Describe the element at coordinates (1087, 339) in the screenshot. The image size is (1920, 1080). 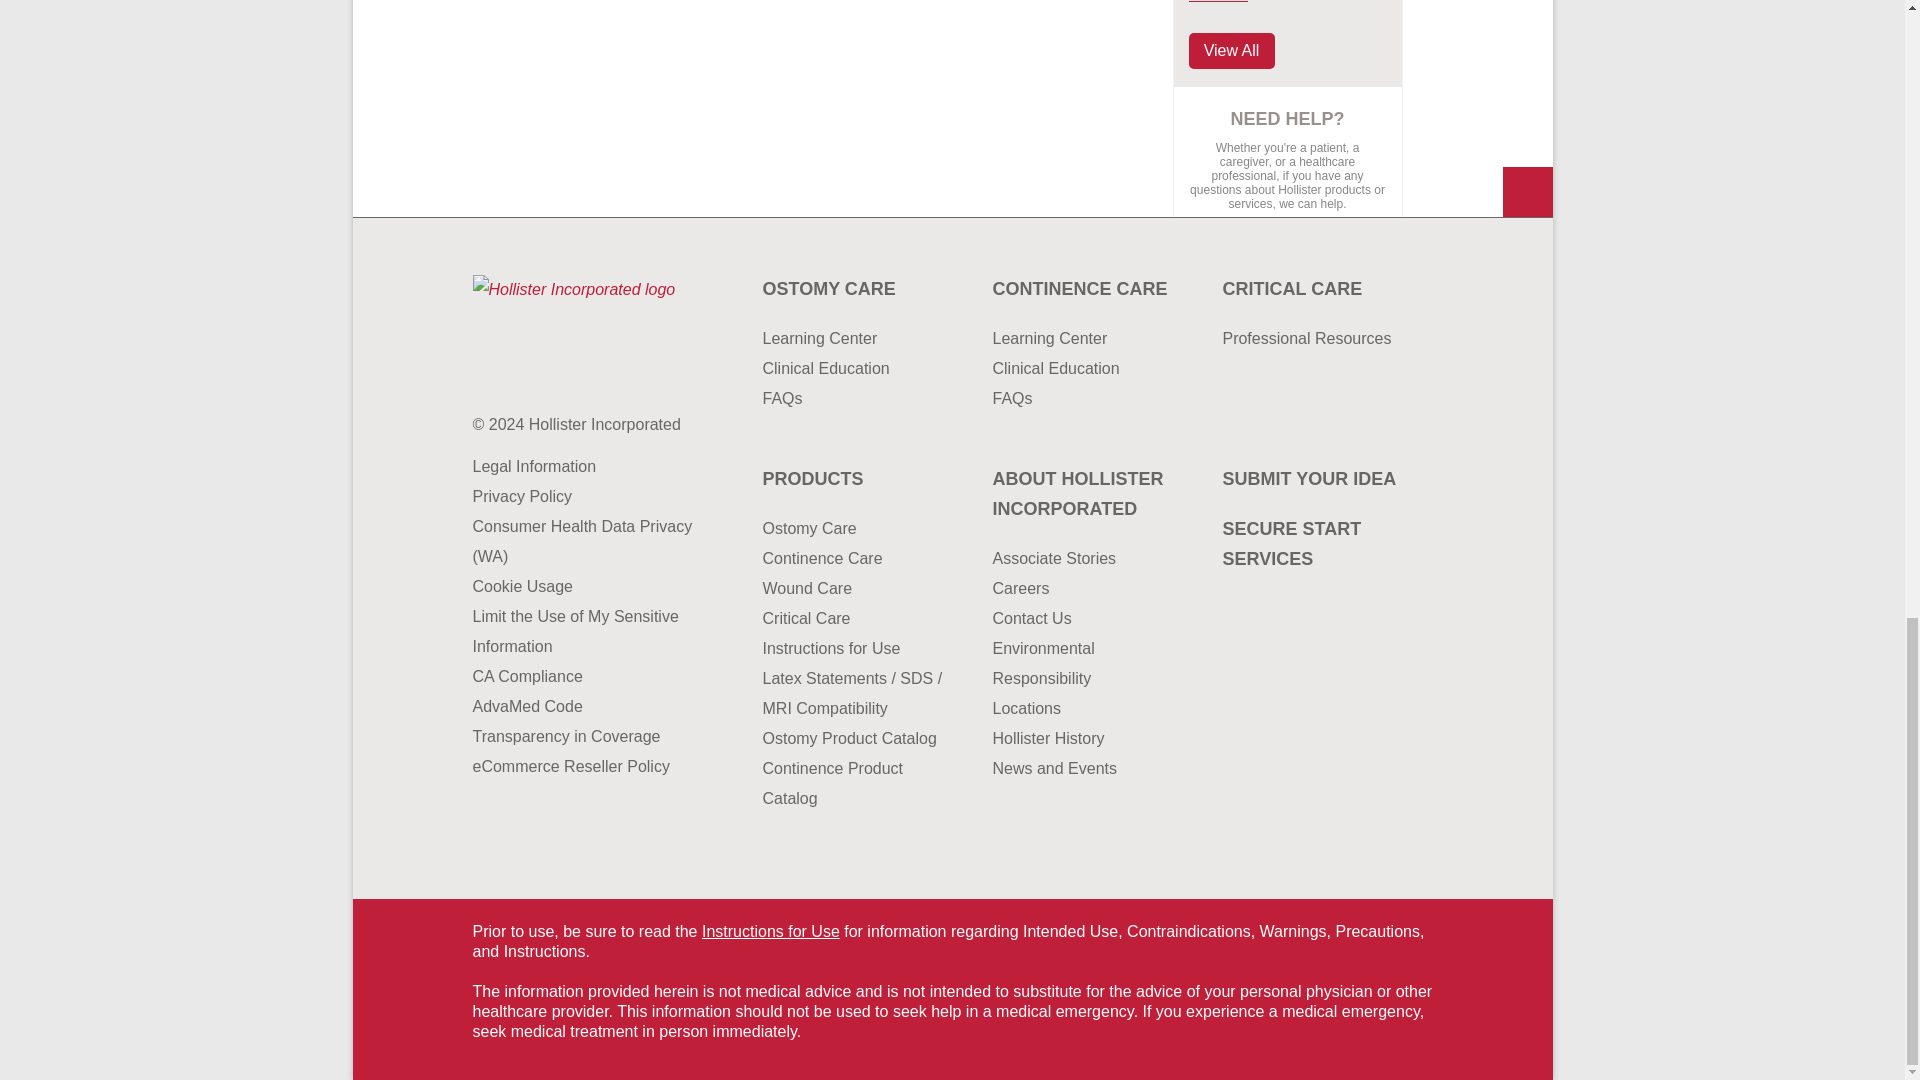
I see `Continence Care Learning Center` at that location.